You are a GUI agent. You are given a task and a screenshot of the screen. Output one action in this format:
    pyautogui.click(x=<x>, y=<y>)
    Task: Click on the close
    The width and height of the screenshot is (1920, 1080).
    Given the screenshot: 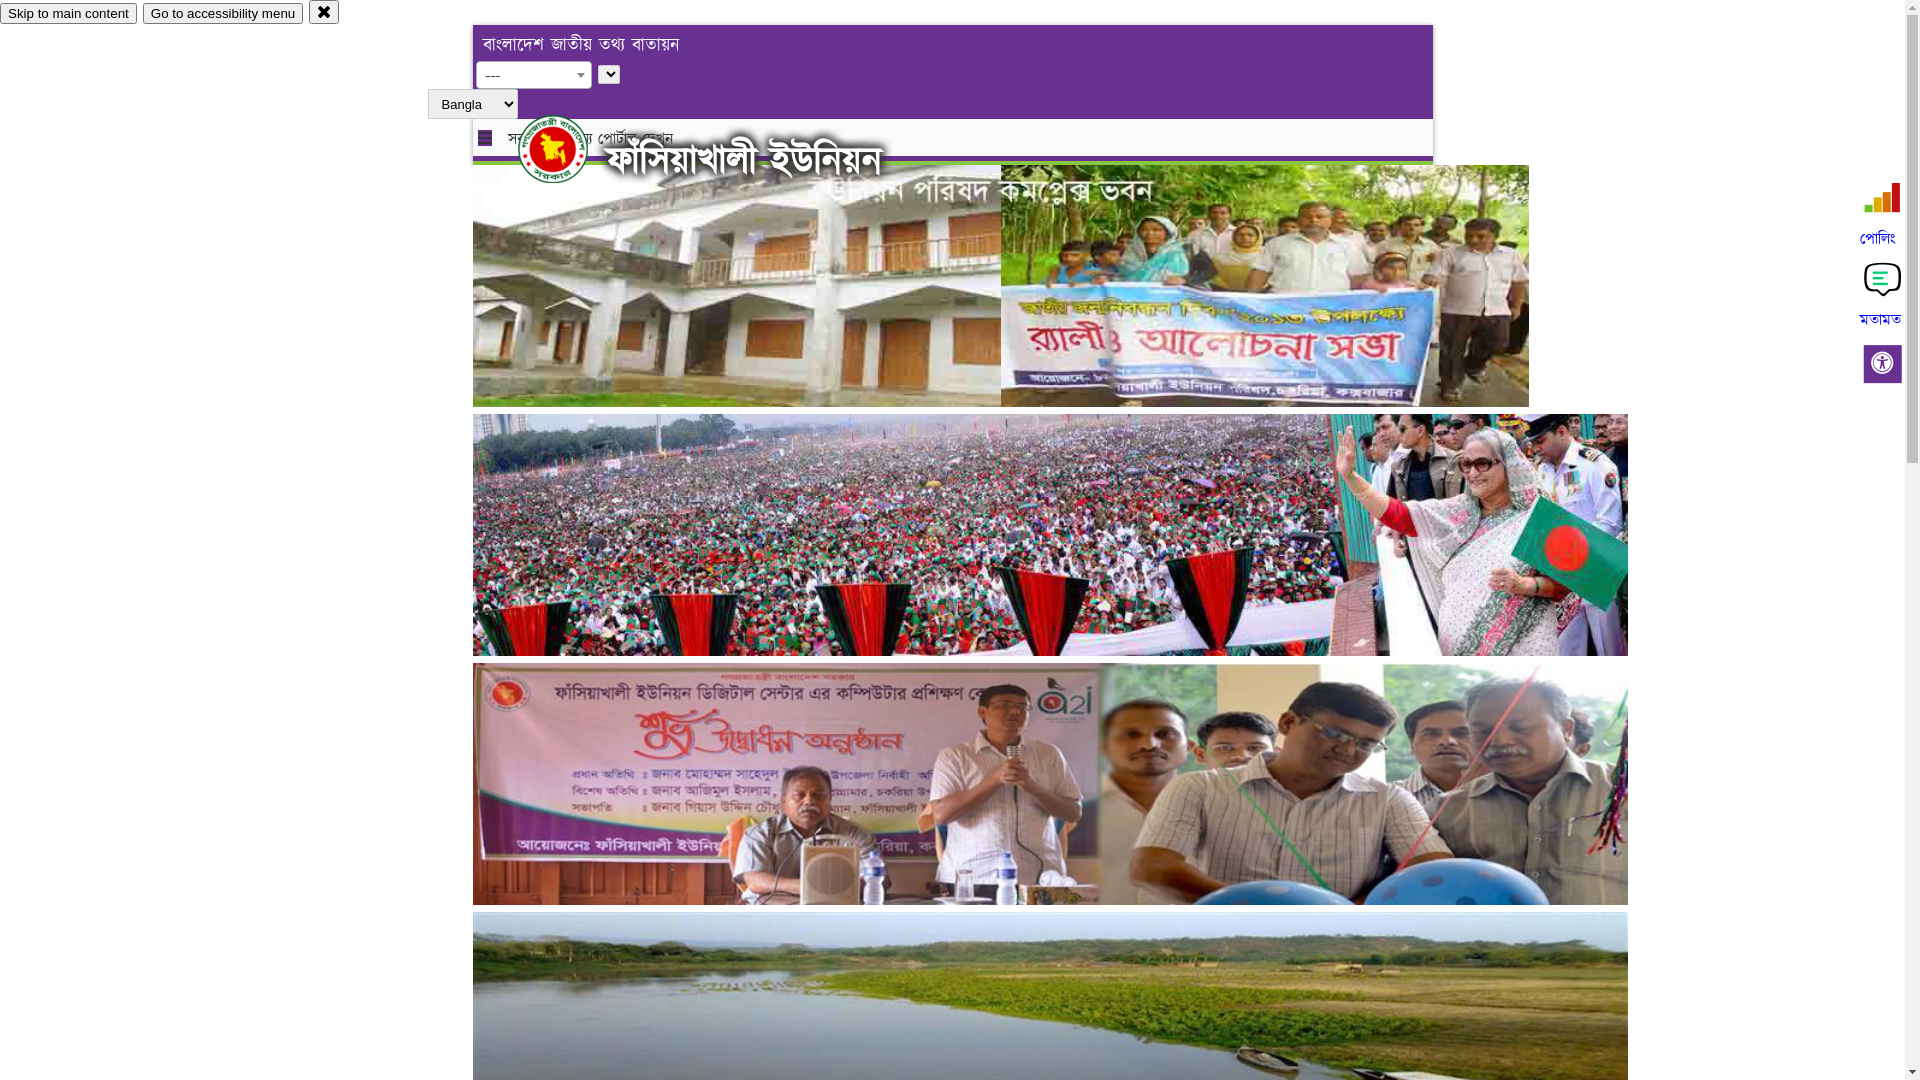 What is the action you would take?
    pyautogui.click(x=324, y=12)
    